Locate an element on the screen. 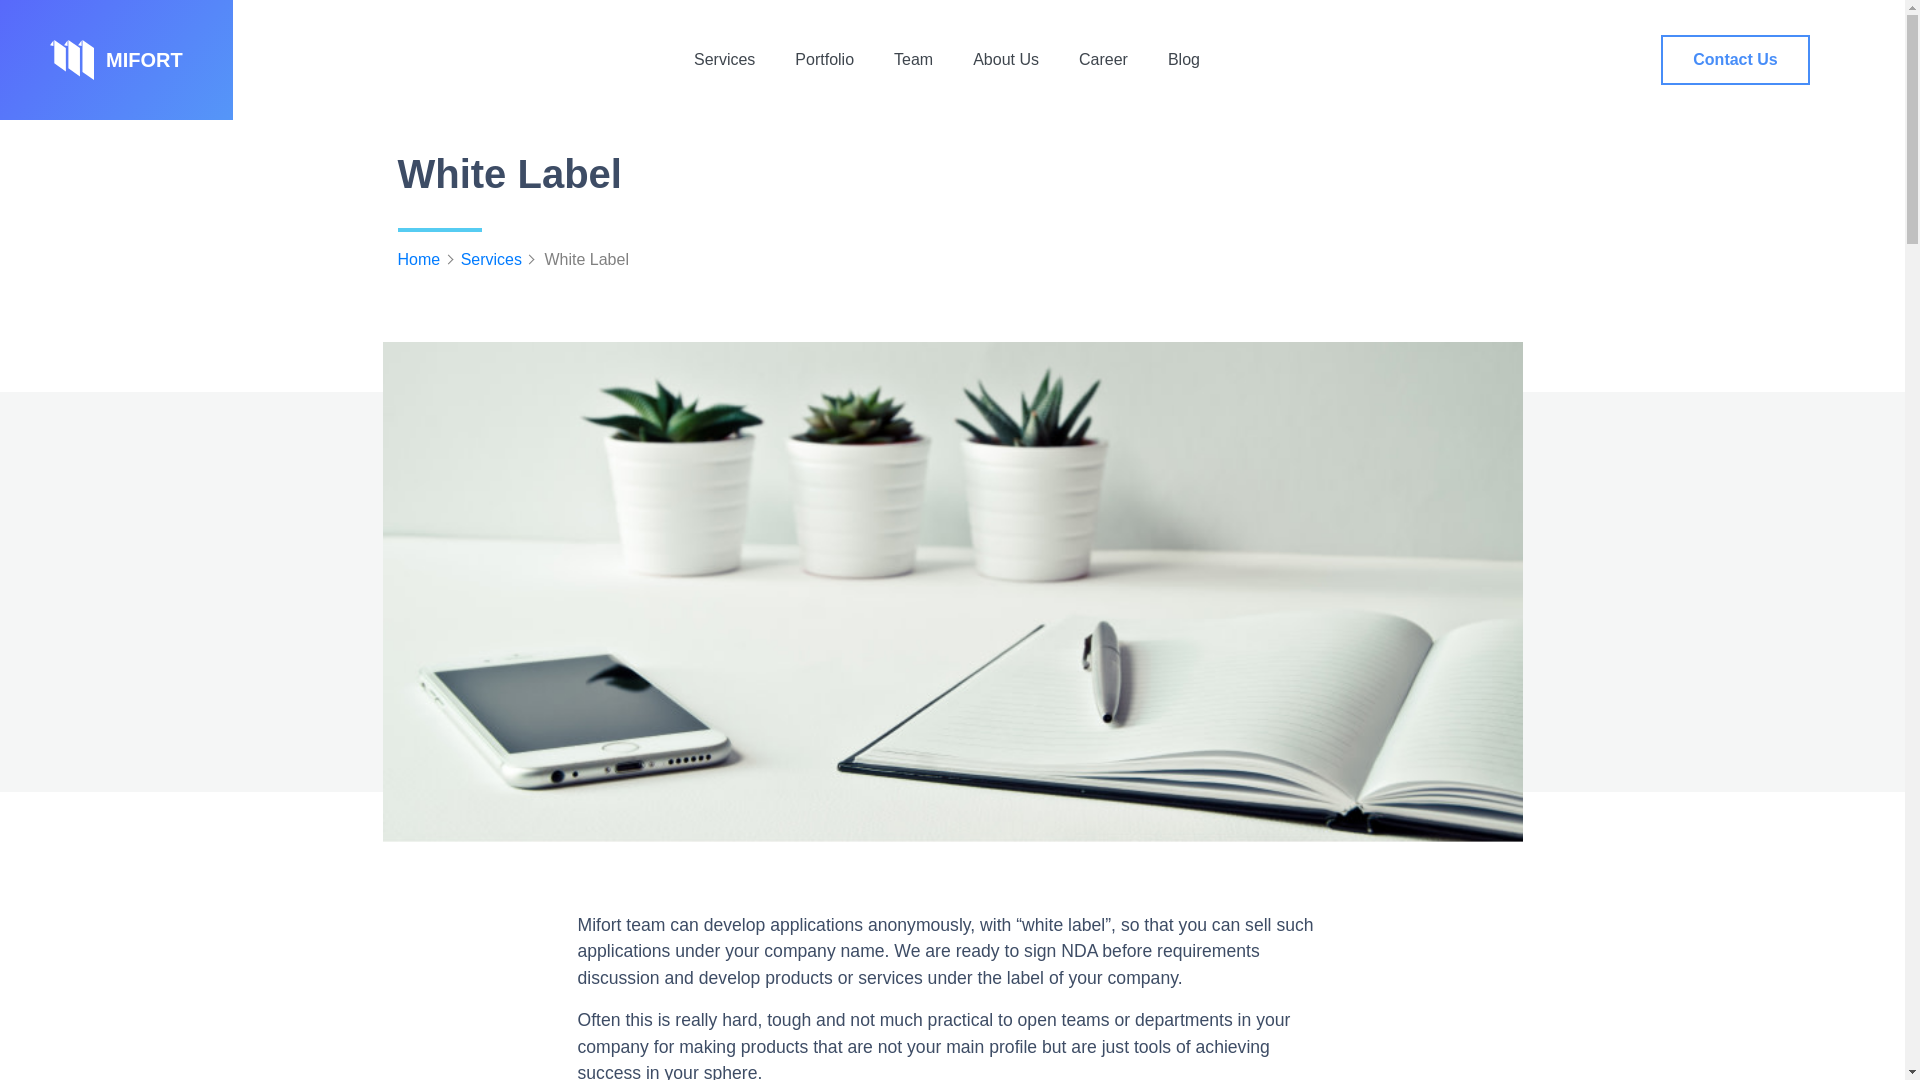 The image size is (1920, 1080). Team is located at coordinates (912, 60).